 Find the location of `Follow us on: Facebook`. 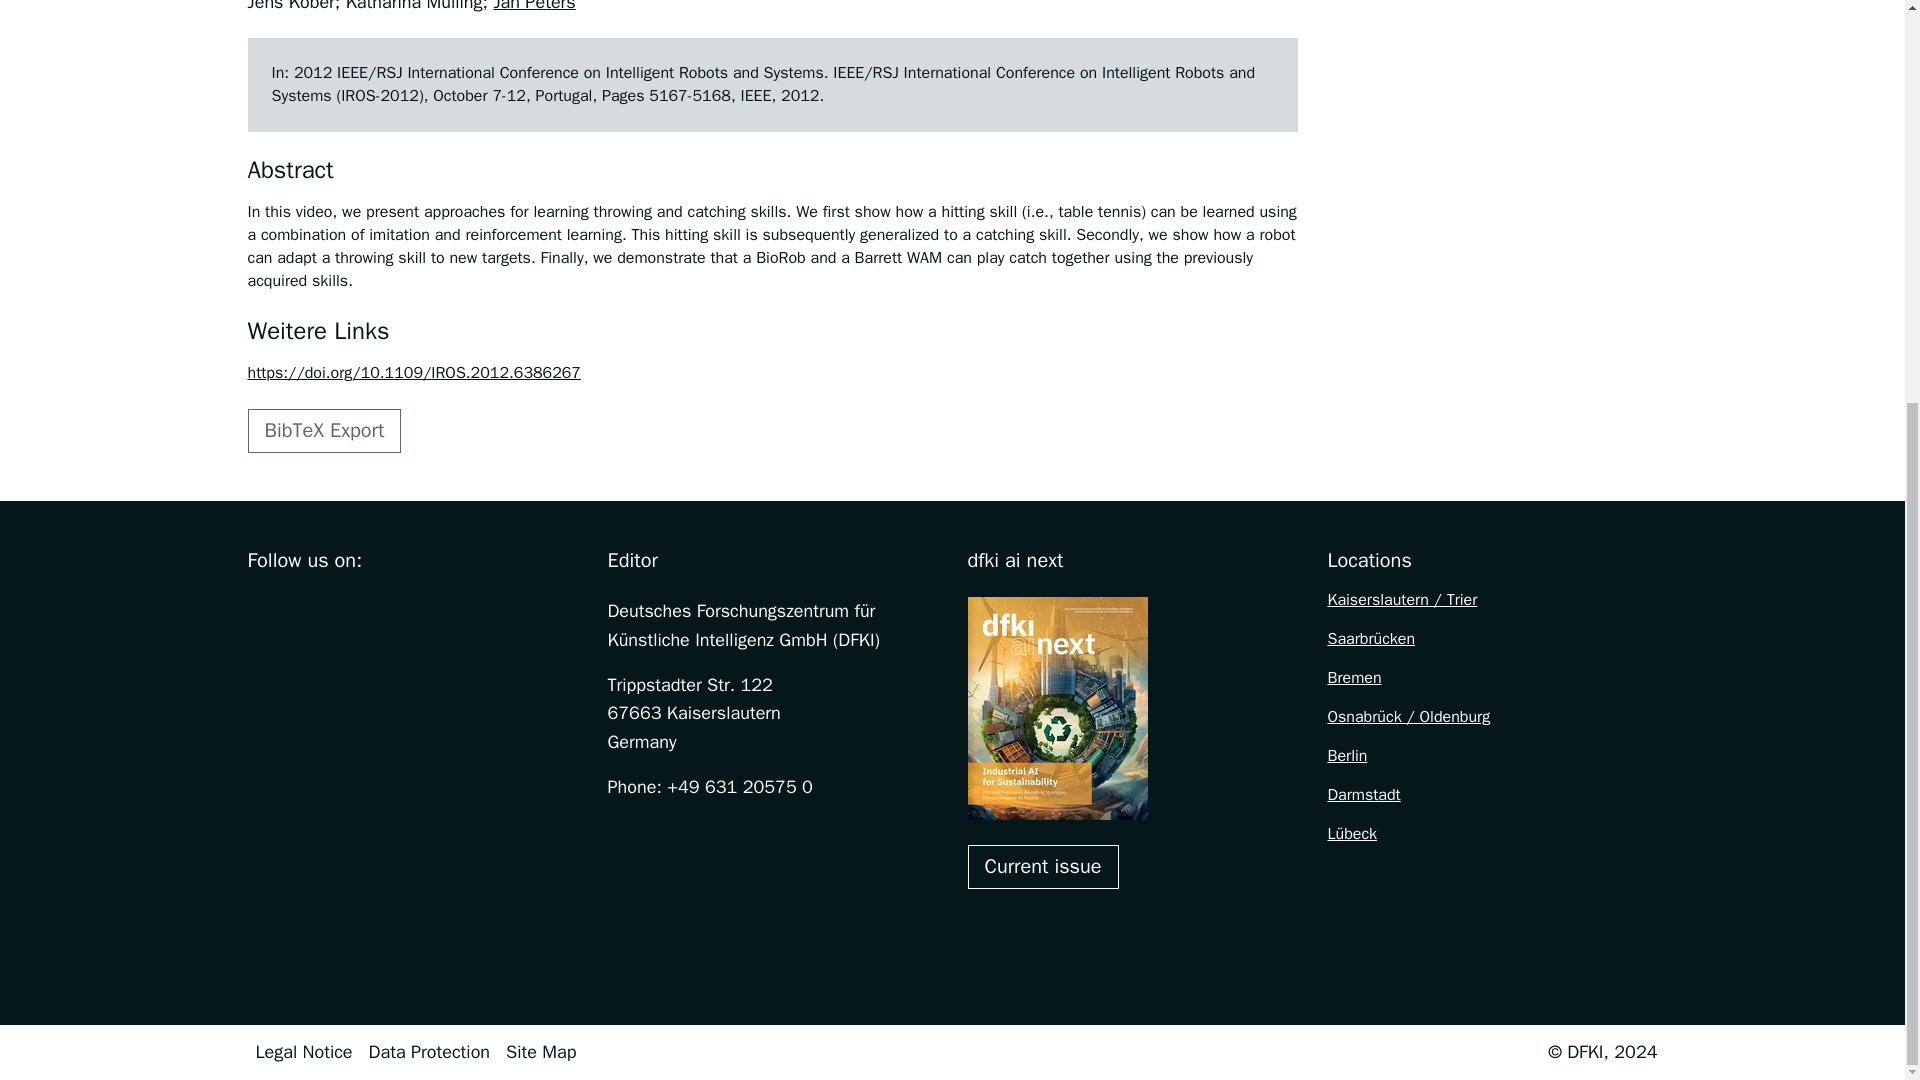

Follow us on: Facebook is located at coordinates (260, 610).